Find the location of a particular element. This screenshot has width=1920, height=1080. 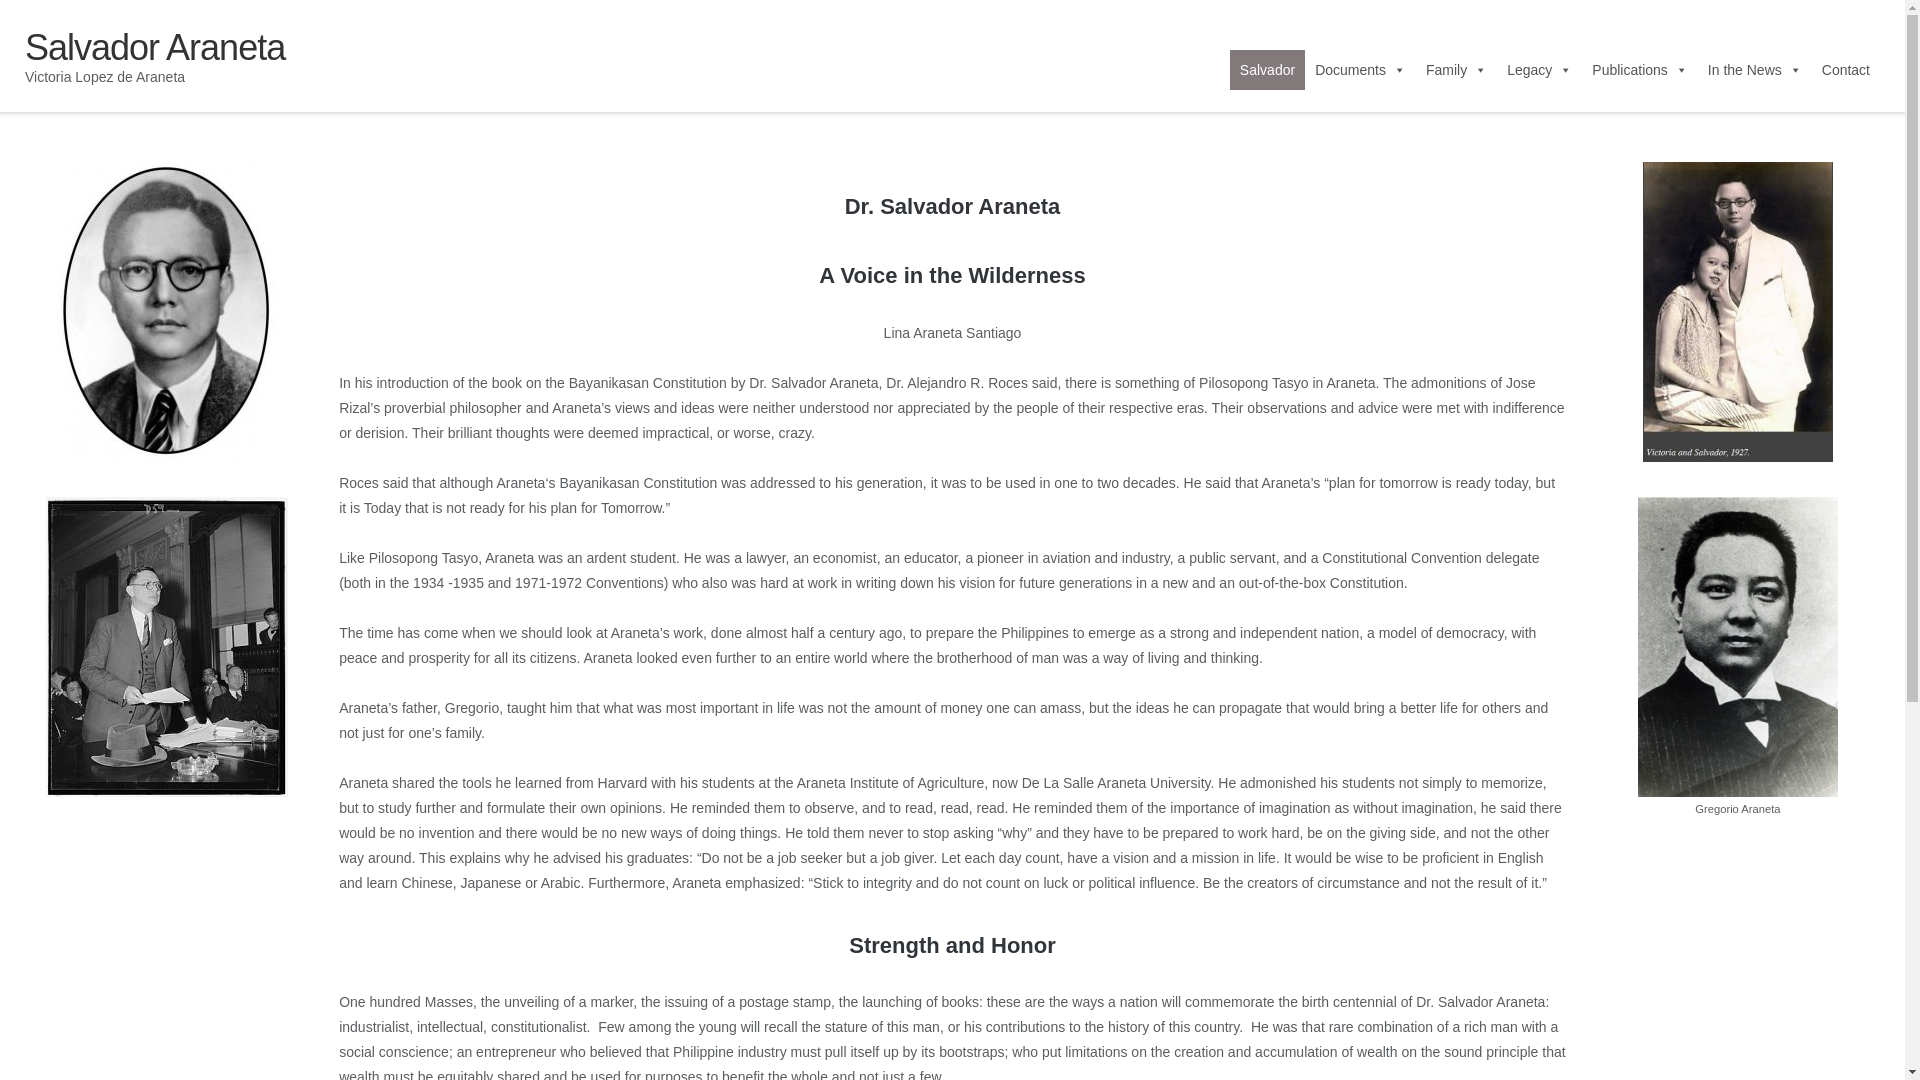

Contact is located at coordinates (1846, 69).